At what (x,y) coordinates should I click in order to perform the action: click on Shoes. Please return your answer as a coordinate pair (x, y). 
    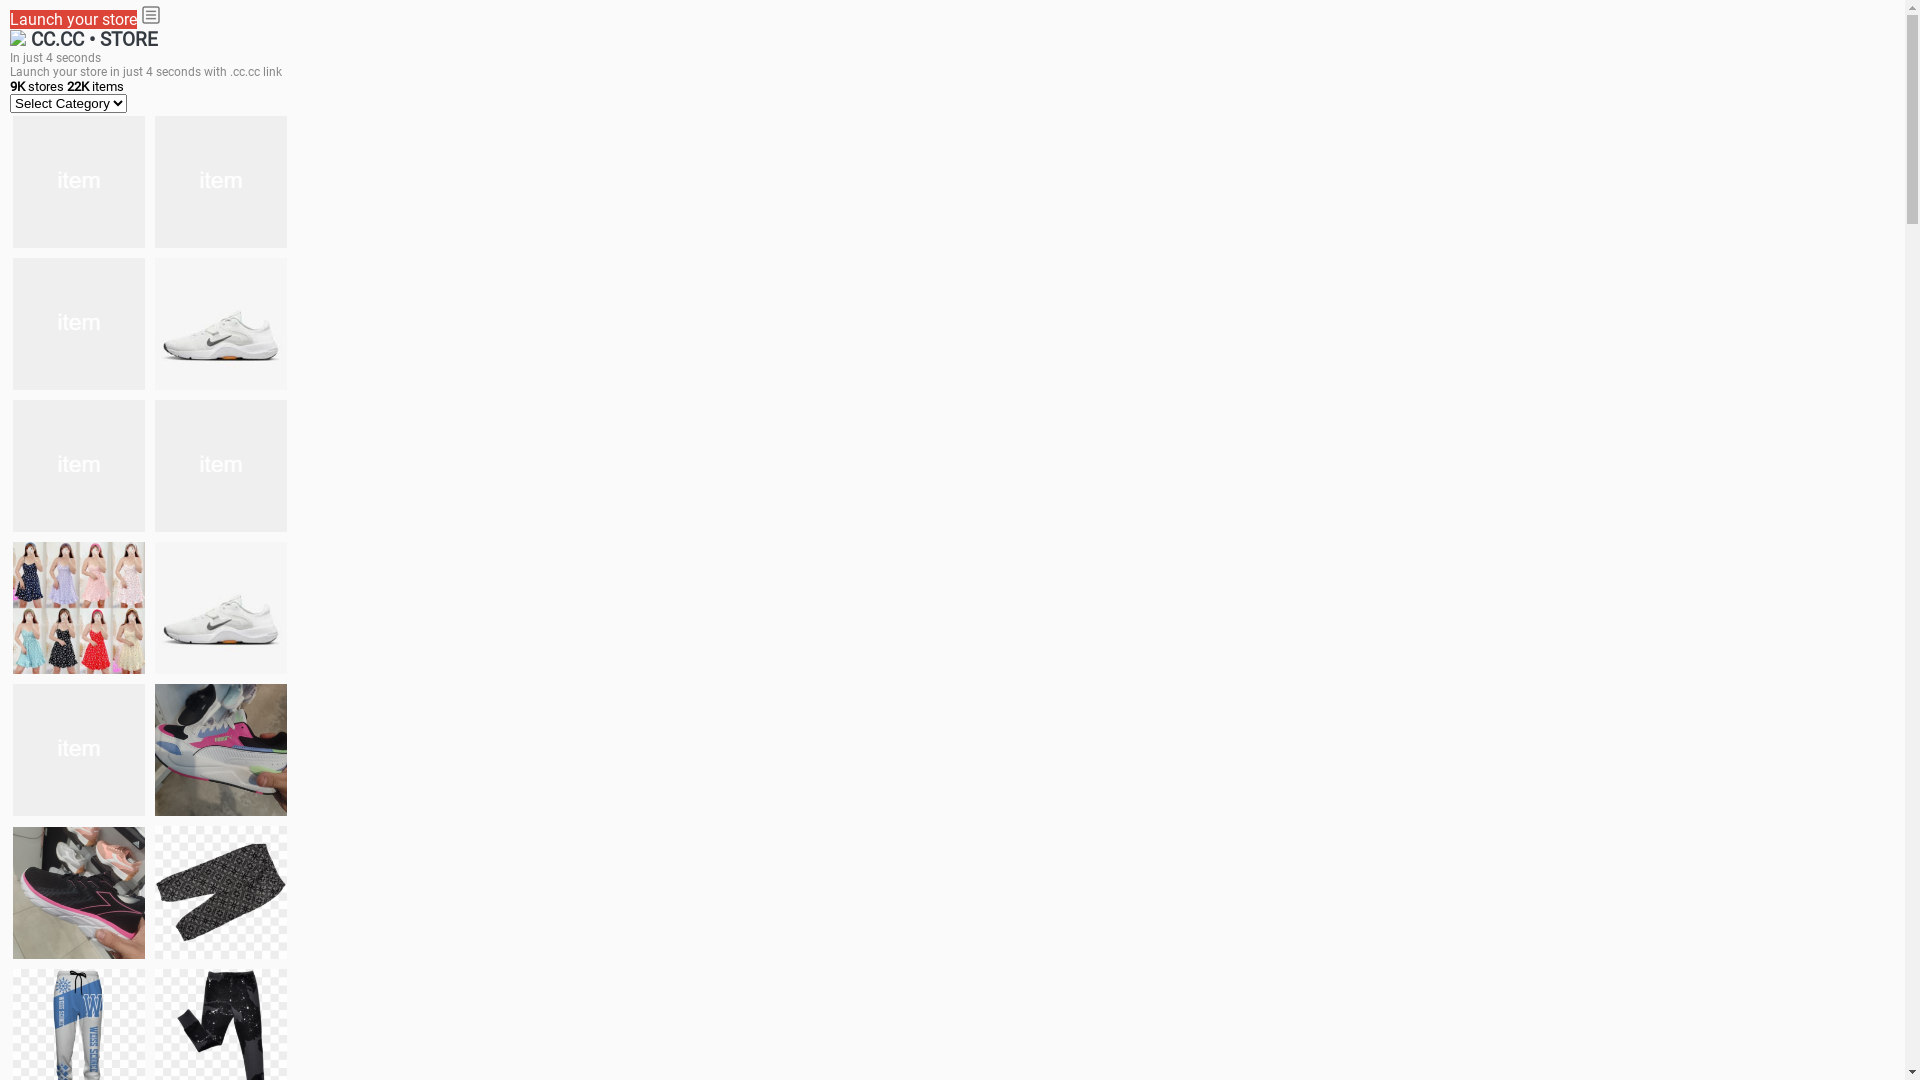
    Looking at the image, I should click on (221, 608).